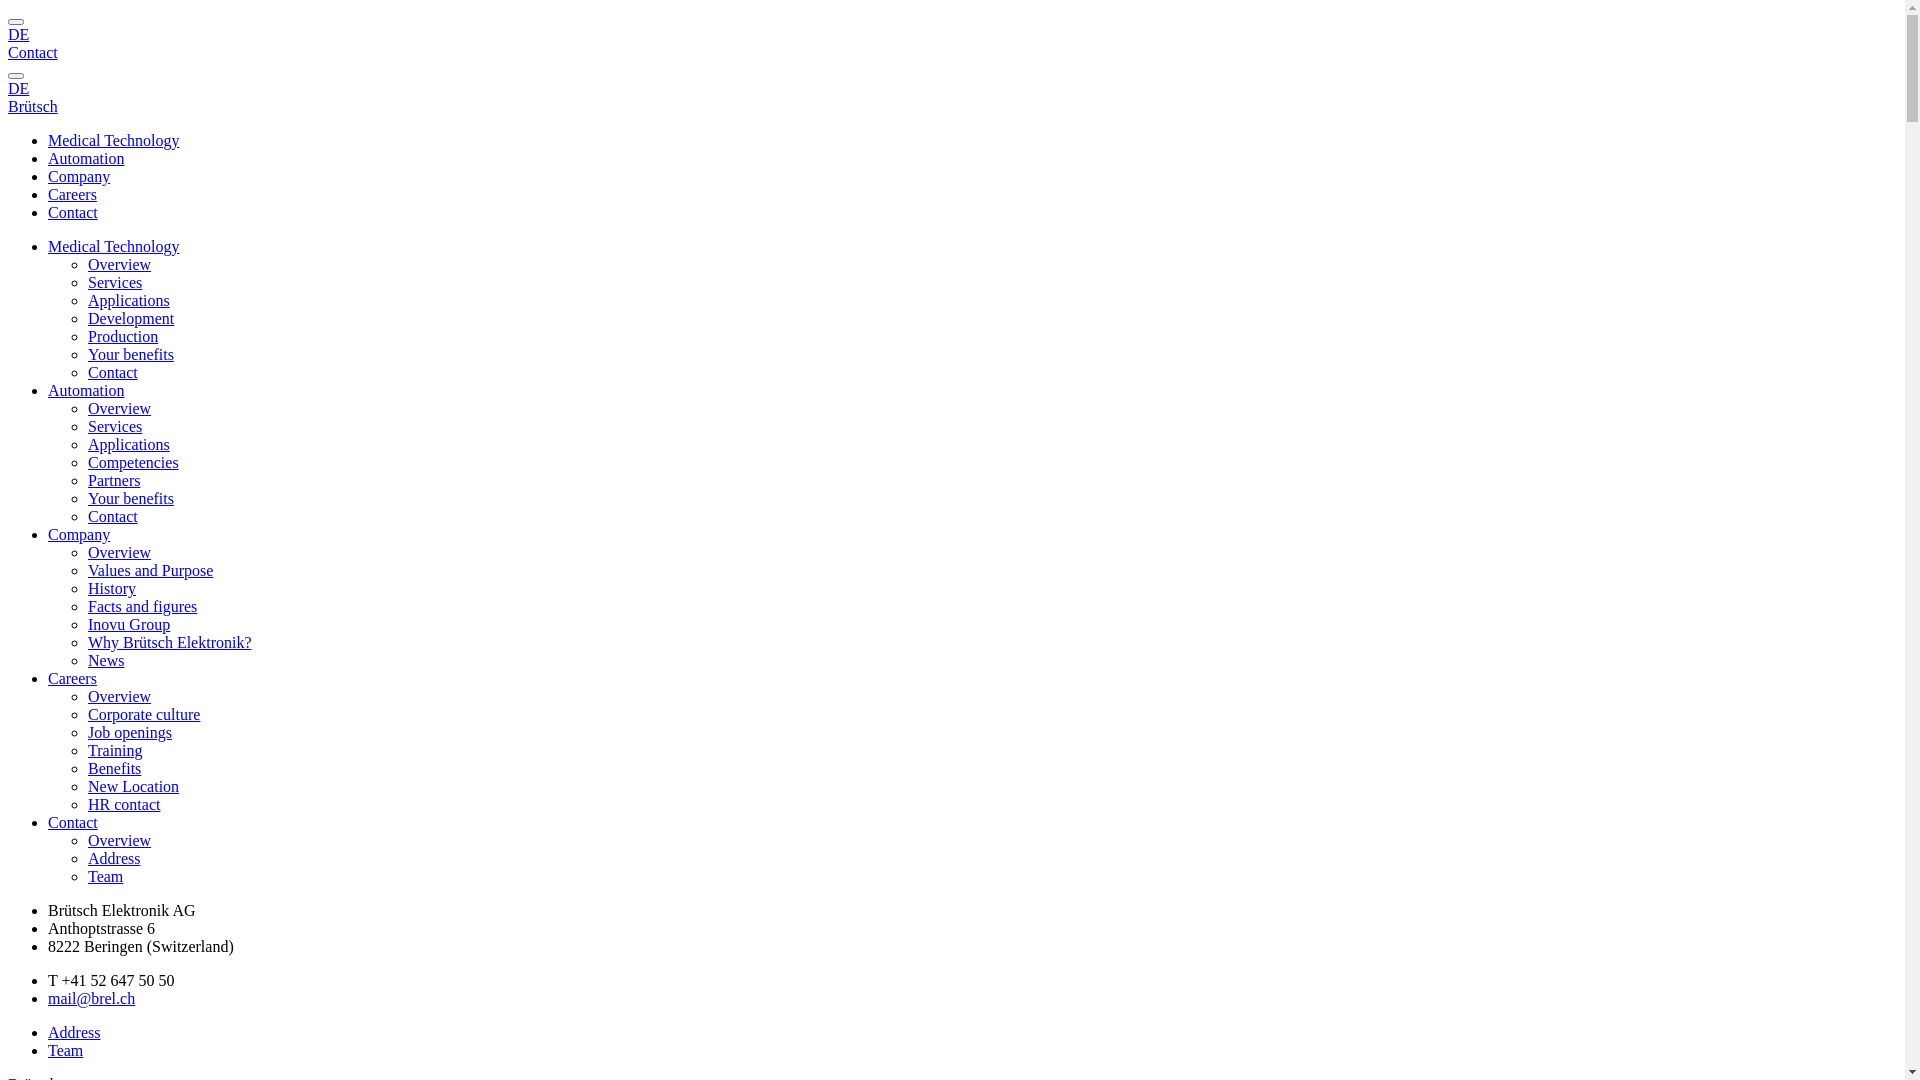  What do you see at coordinates (79, 534) in the screenshot?
I see `Company` at bounding box center [79, 534].